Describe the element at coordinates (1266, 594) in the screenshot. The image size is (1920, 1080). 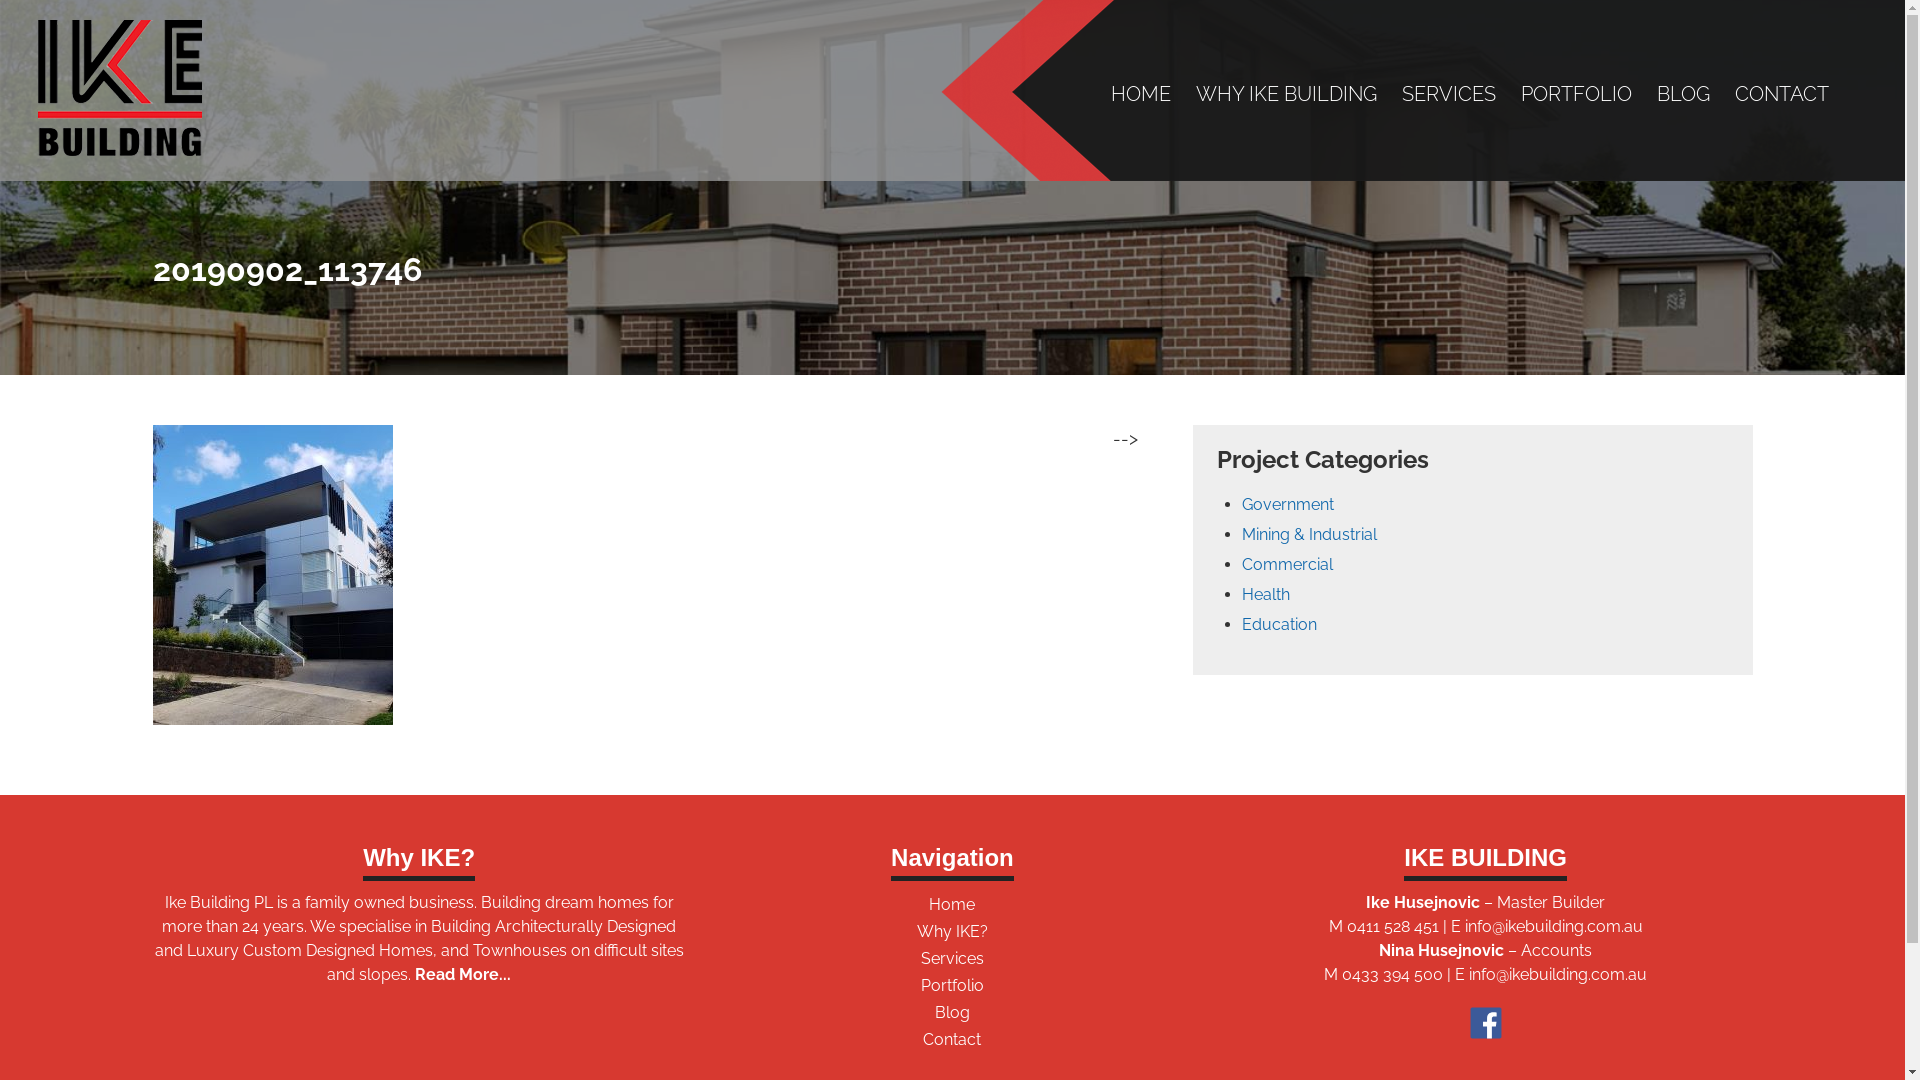
I see `Health` at that location.